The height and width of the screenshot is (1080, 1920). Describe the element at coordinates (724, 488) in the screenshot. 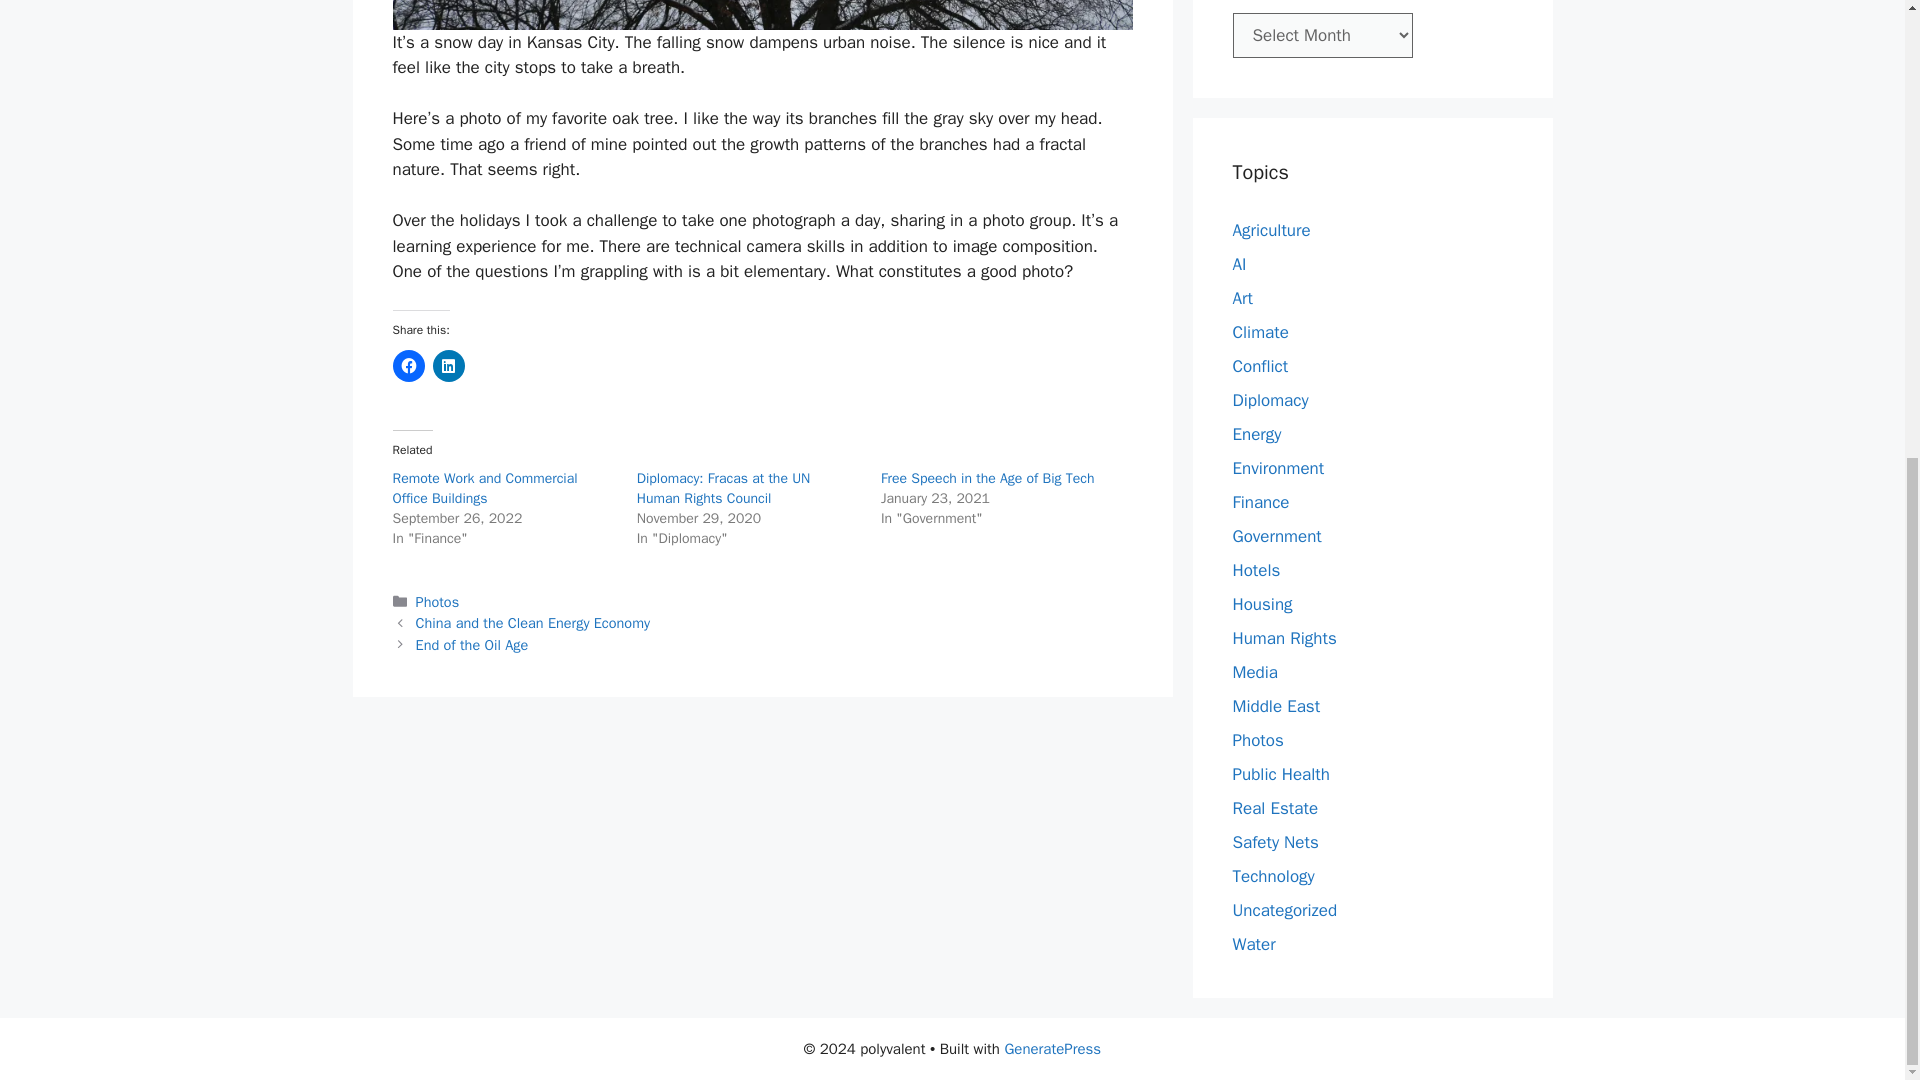

I see `Diplomacy: Fracas at the UN Human Rights Council` at that location.